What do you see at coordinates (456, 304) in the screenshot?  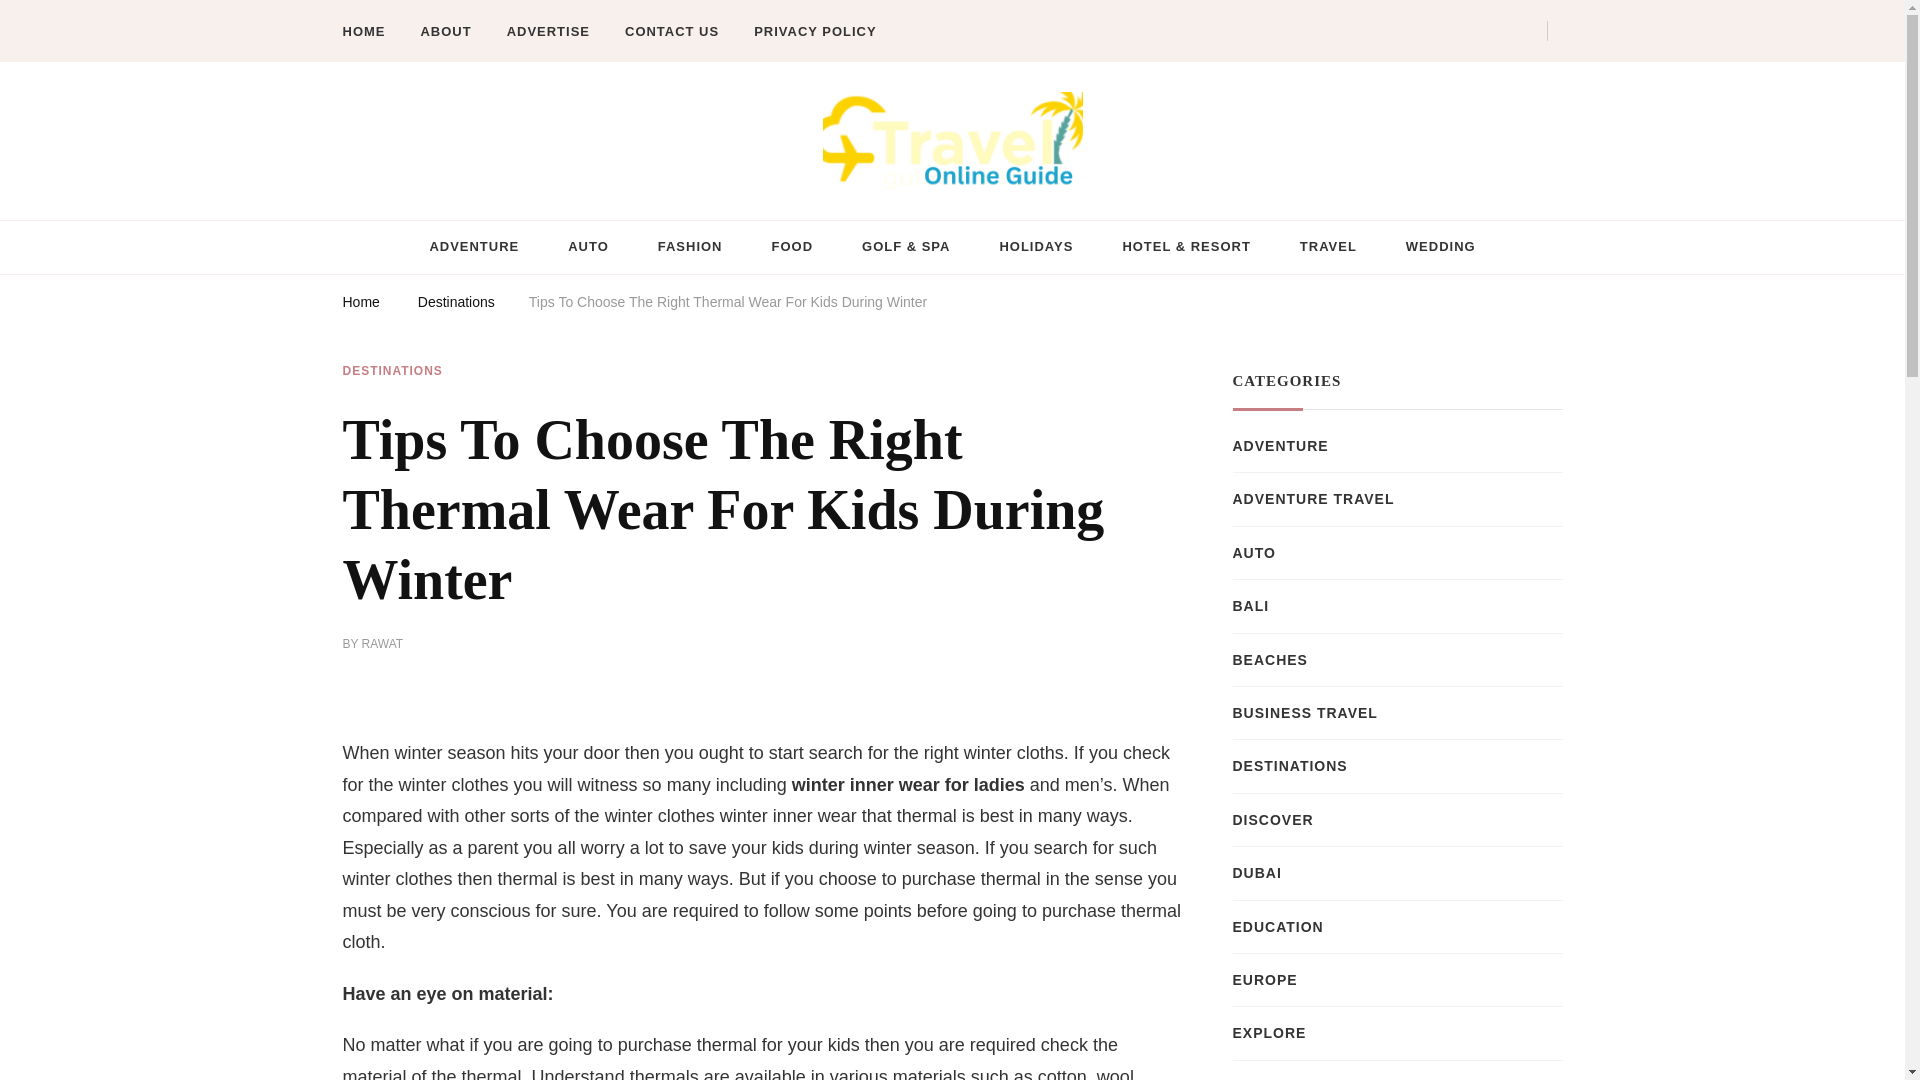 I see `Destinations` at bounding box center [456, 304].